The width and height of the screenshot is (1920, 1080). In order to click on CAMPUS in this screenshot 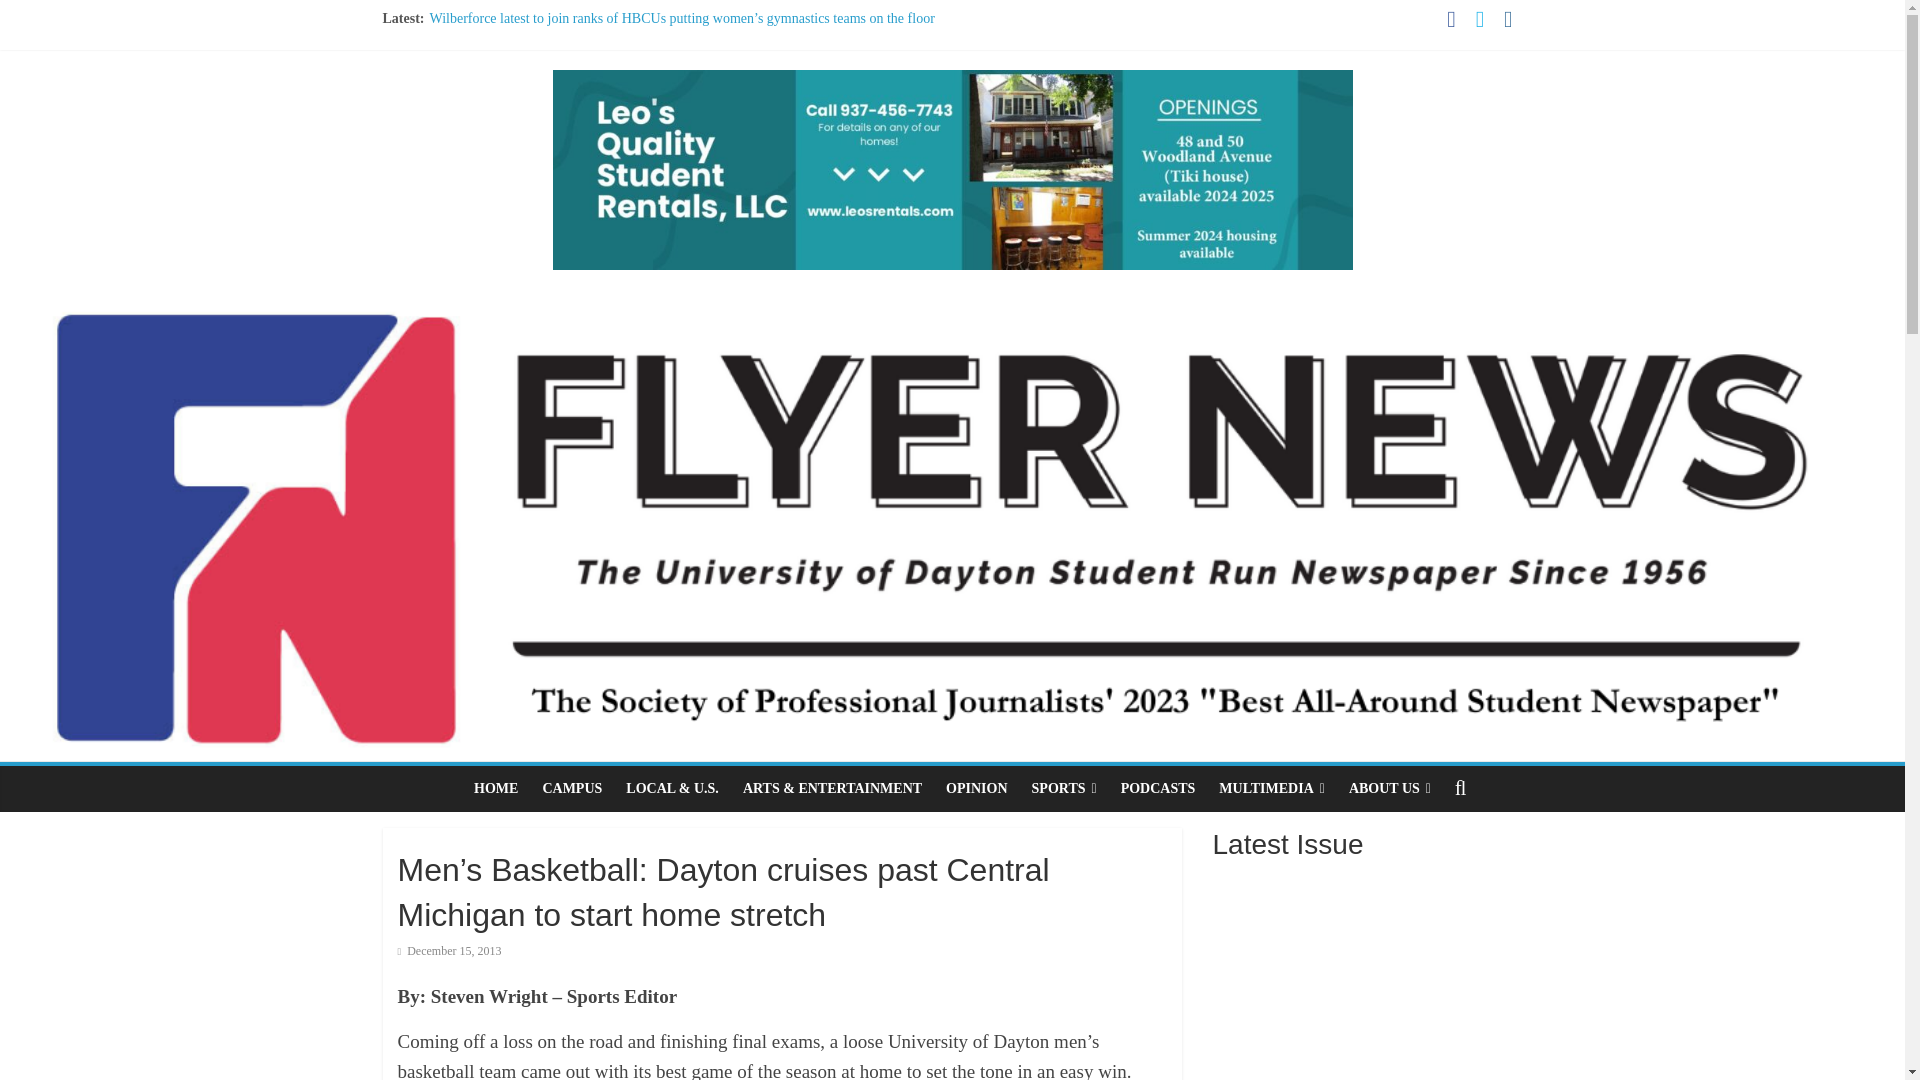, I will do `click(572, 788)`.